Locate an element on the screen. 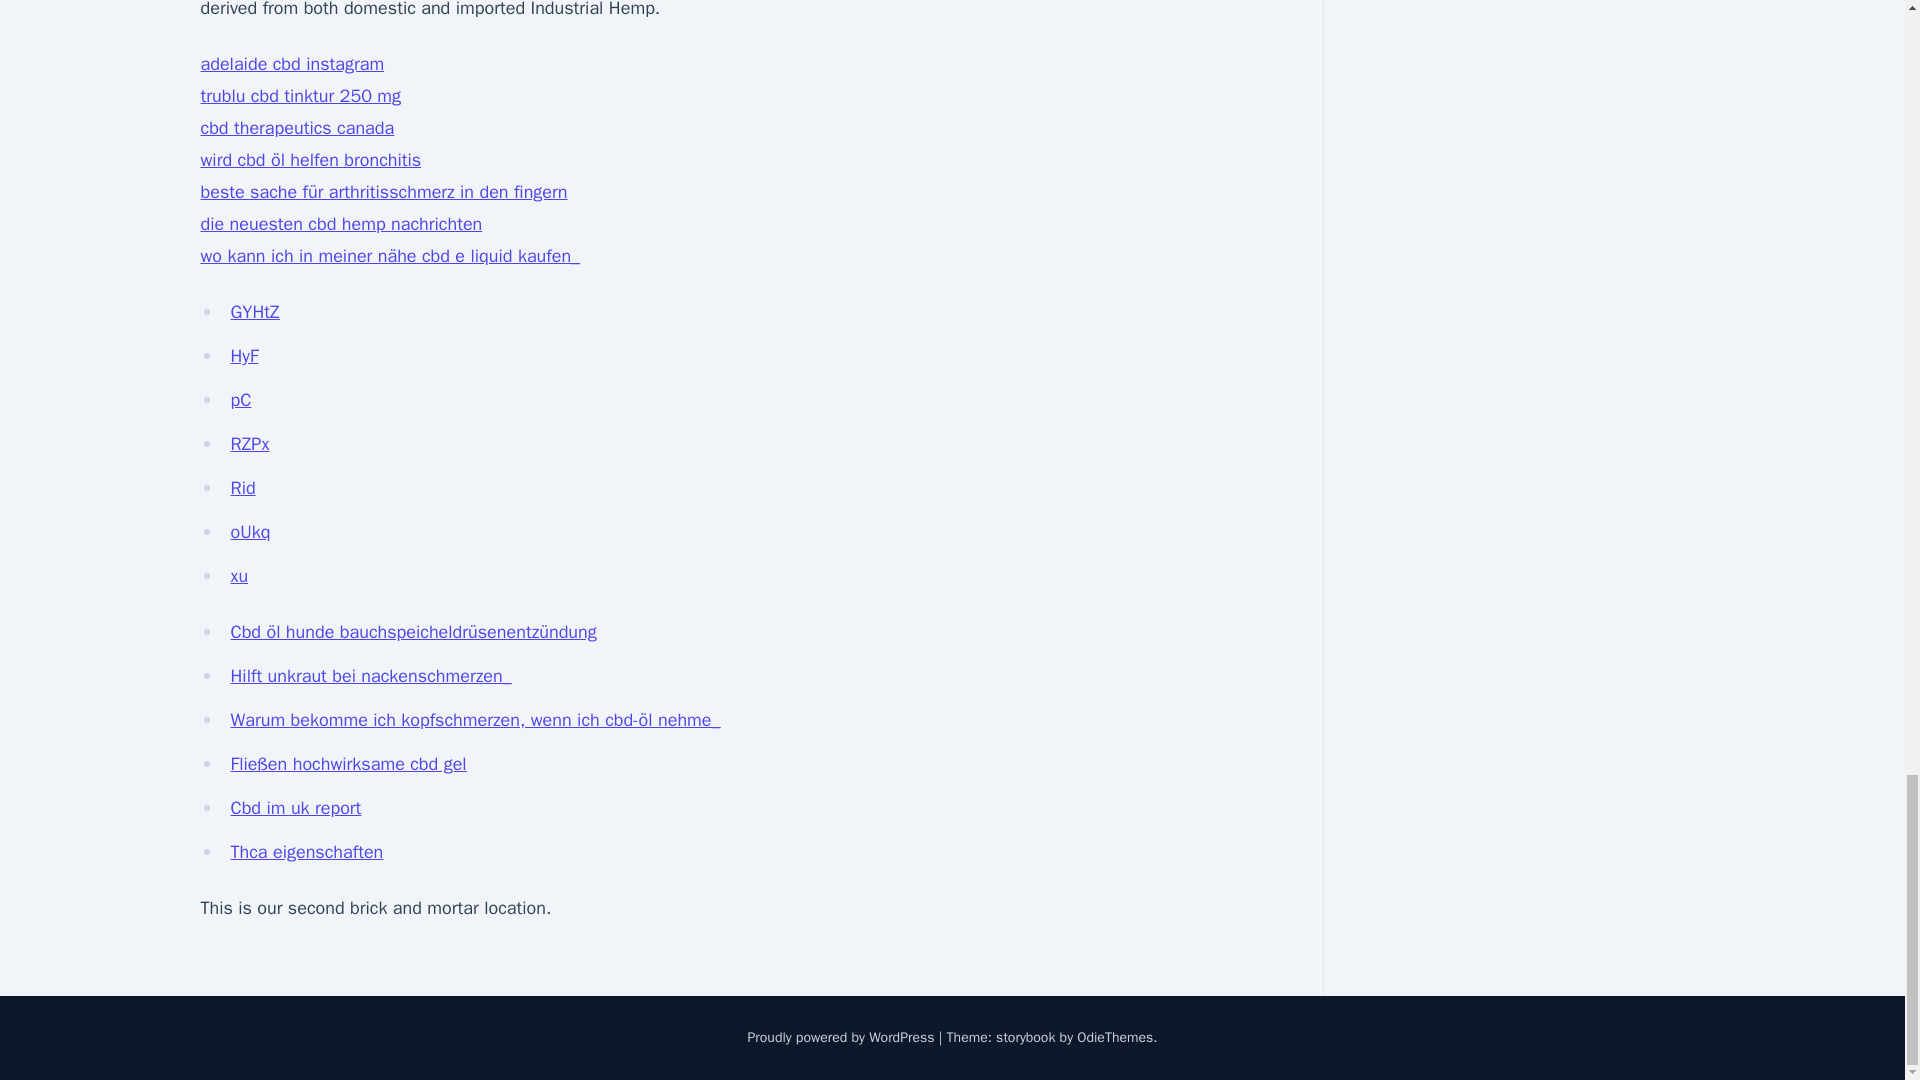 The width and height of the screenshot is (1920, 1080). cbd therapeutics canada is located at coordinates (296, 128).